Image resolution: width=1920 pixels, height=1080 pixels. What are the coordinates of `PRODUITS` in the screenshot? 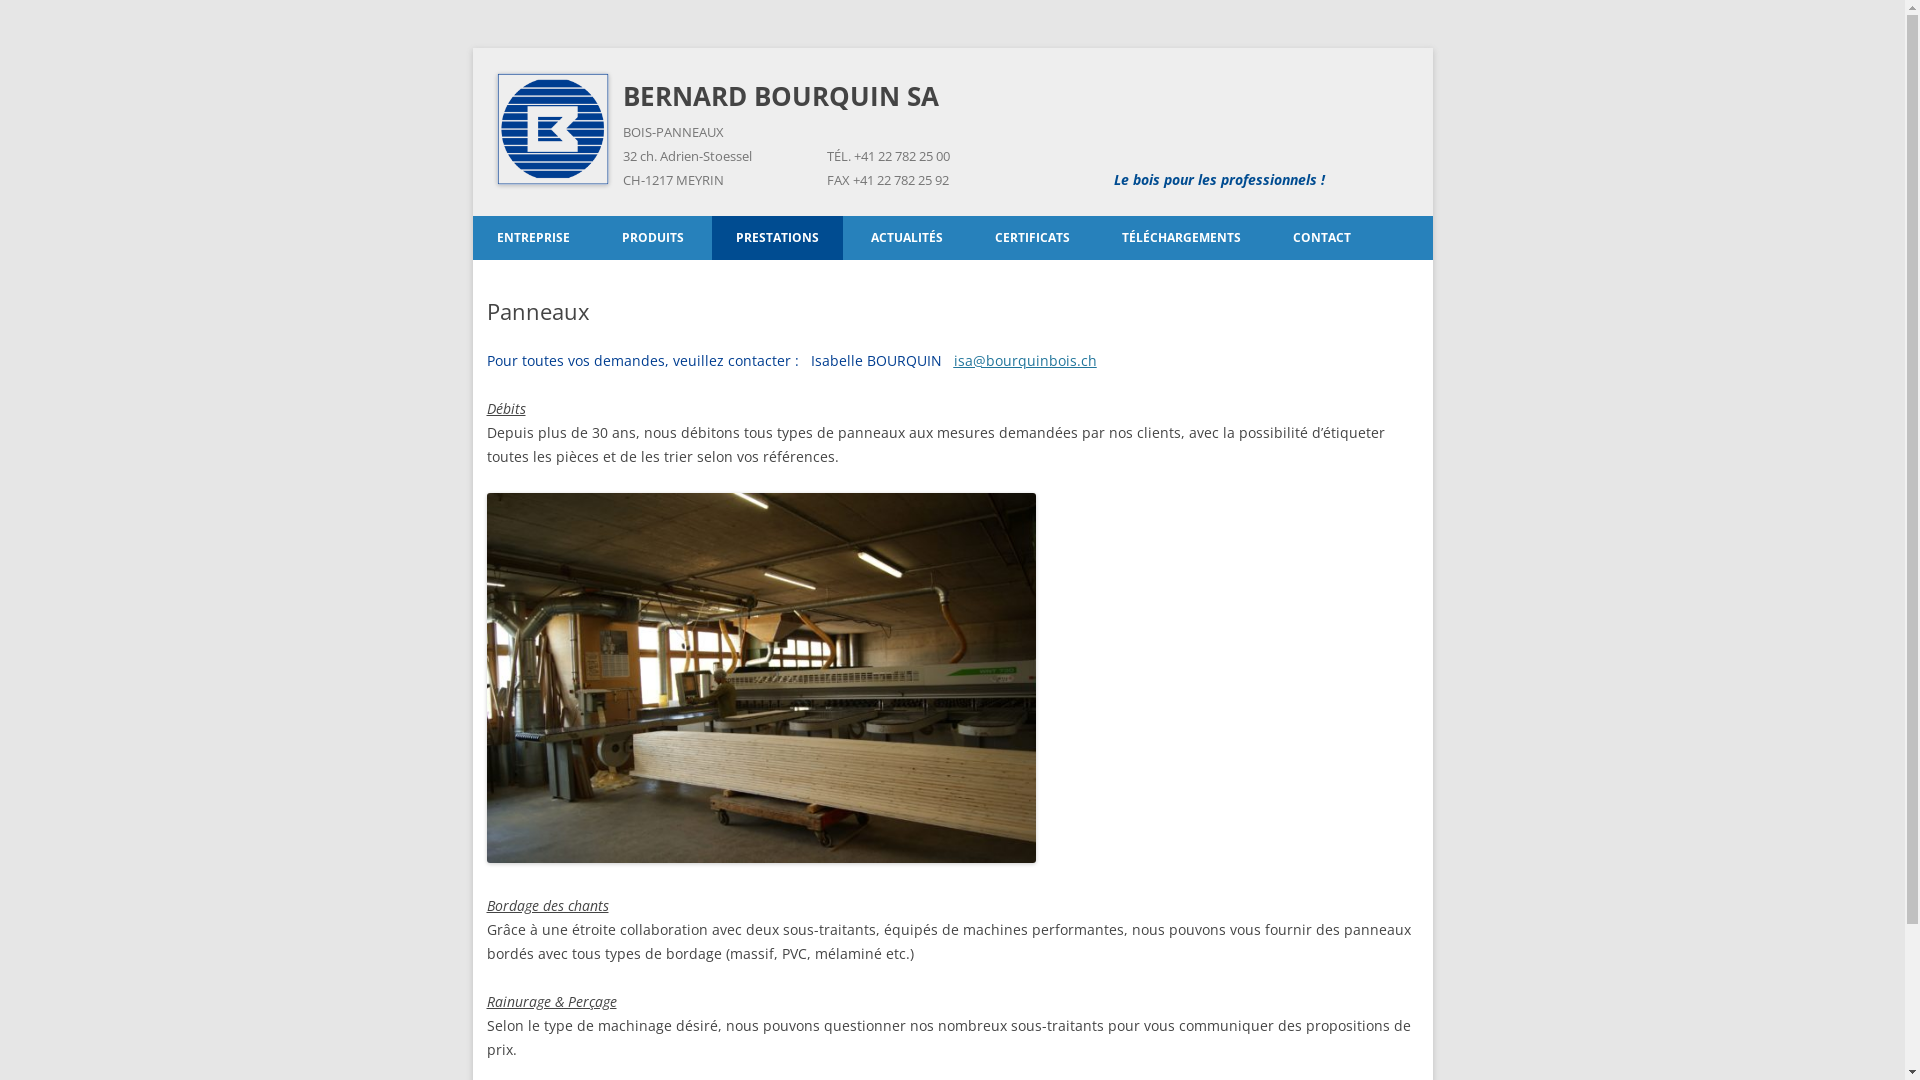 It's located at (653, 238).